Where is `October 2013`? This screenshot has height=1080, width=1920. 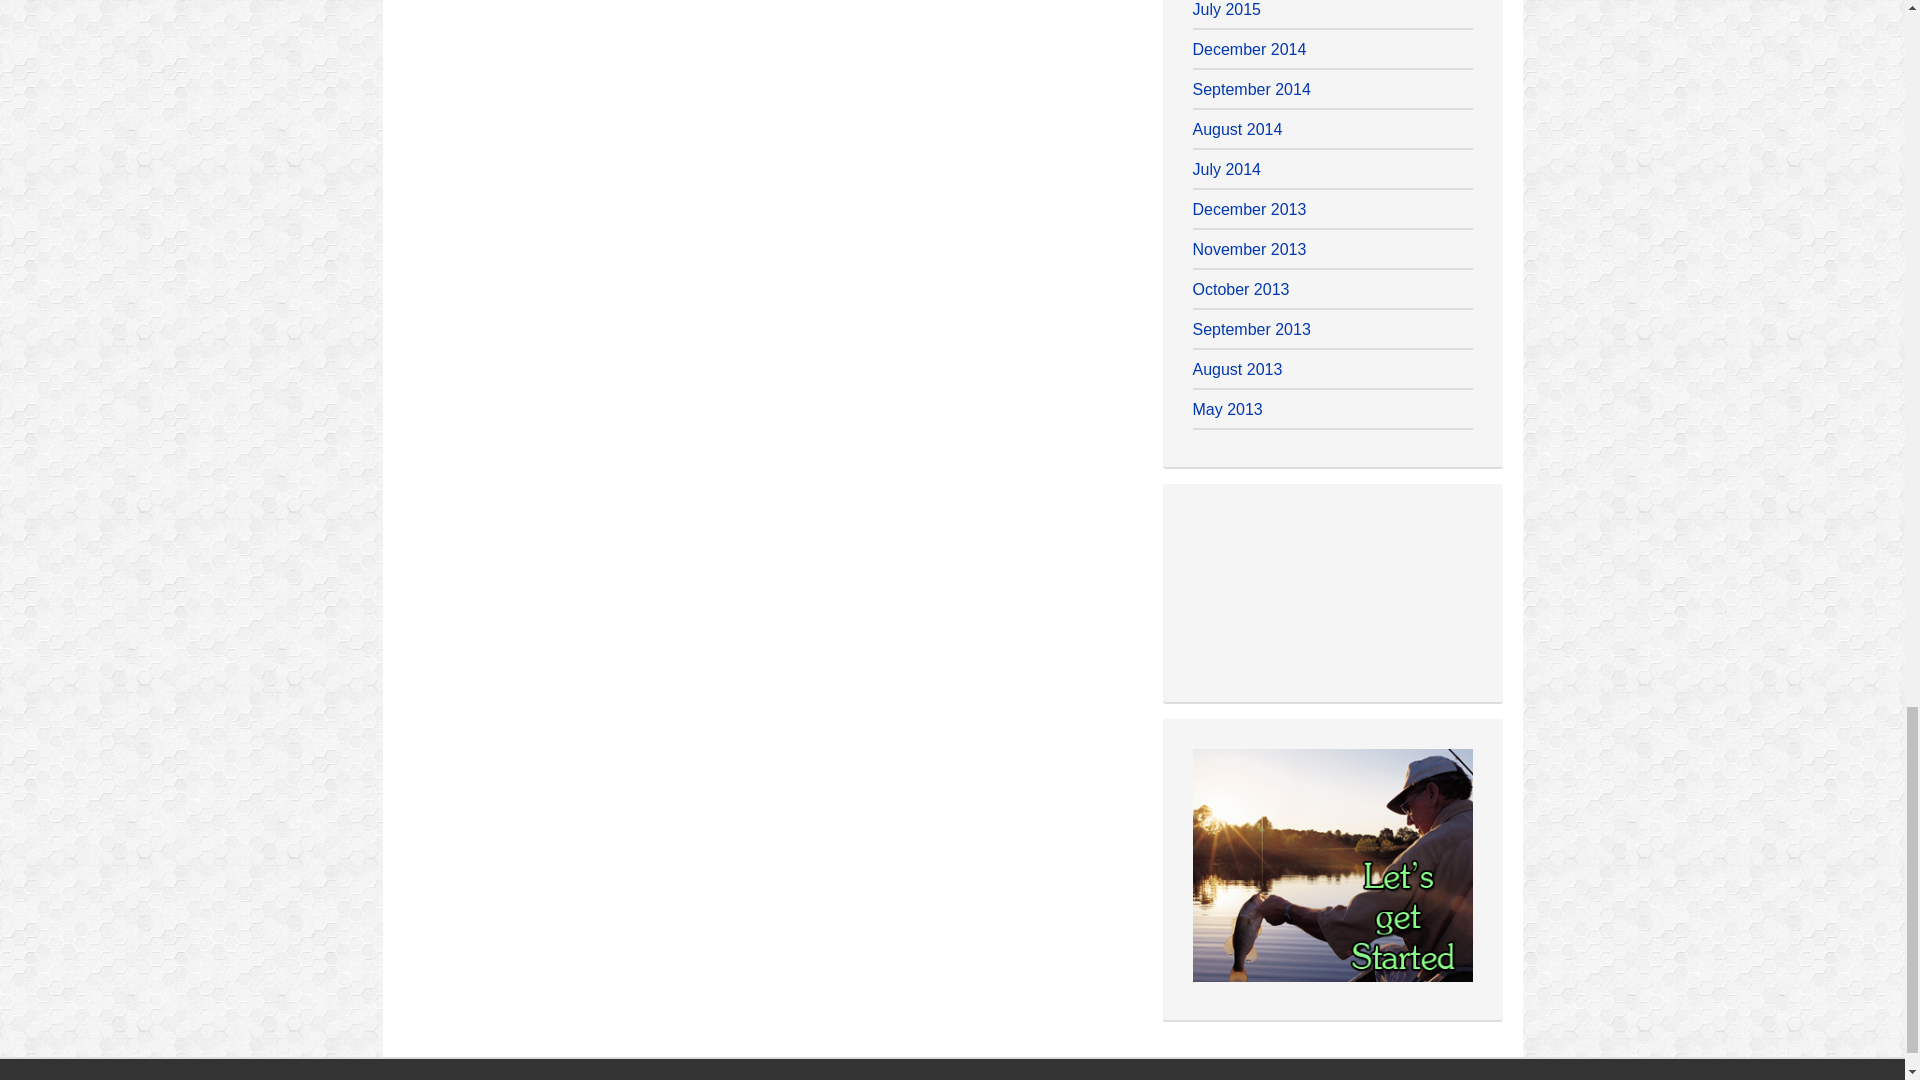
October 2013 is located at coordinates (1240, 289).